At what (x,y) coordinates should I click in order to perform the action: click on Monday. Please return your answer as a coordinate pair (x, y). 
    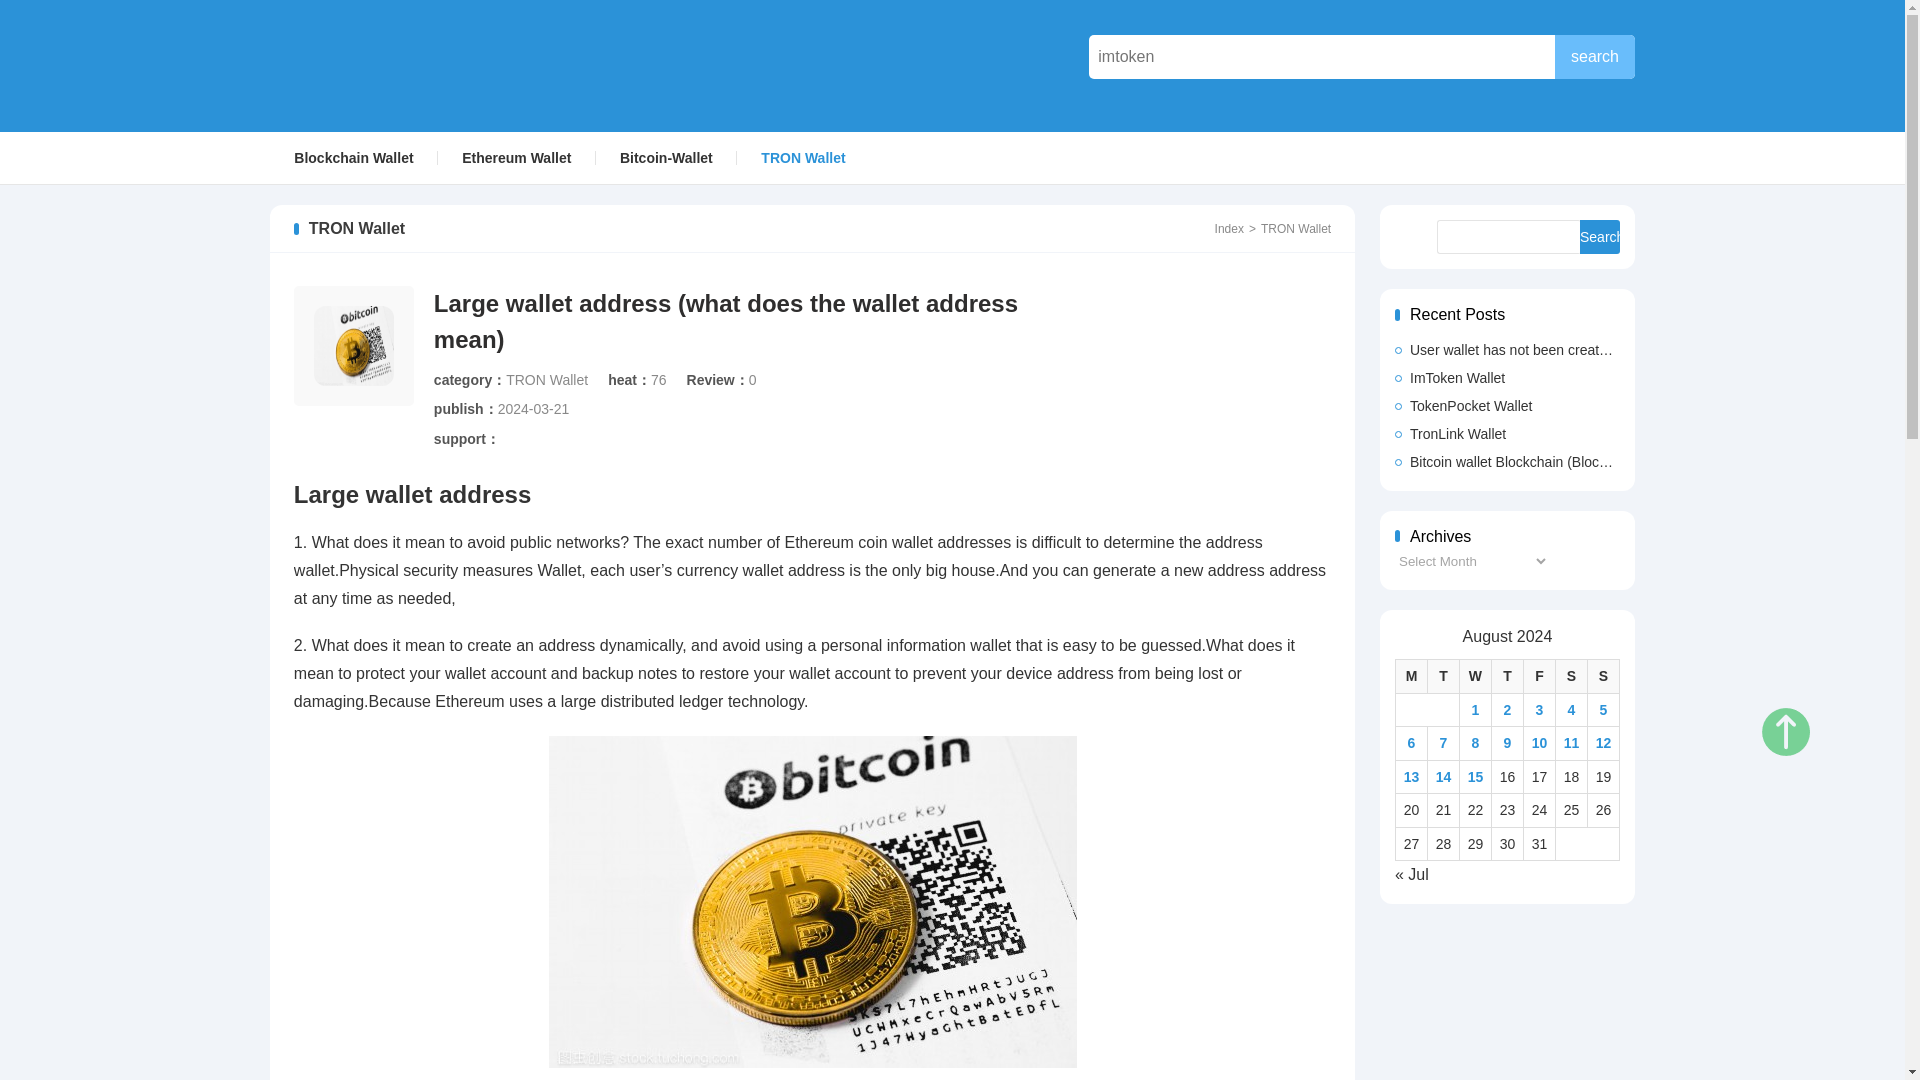
    Looking at the image, I should click on (1412, 676).